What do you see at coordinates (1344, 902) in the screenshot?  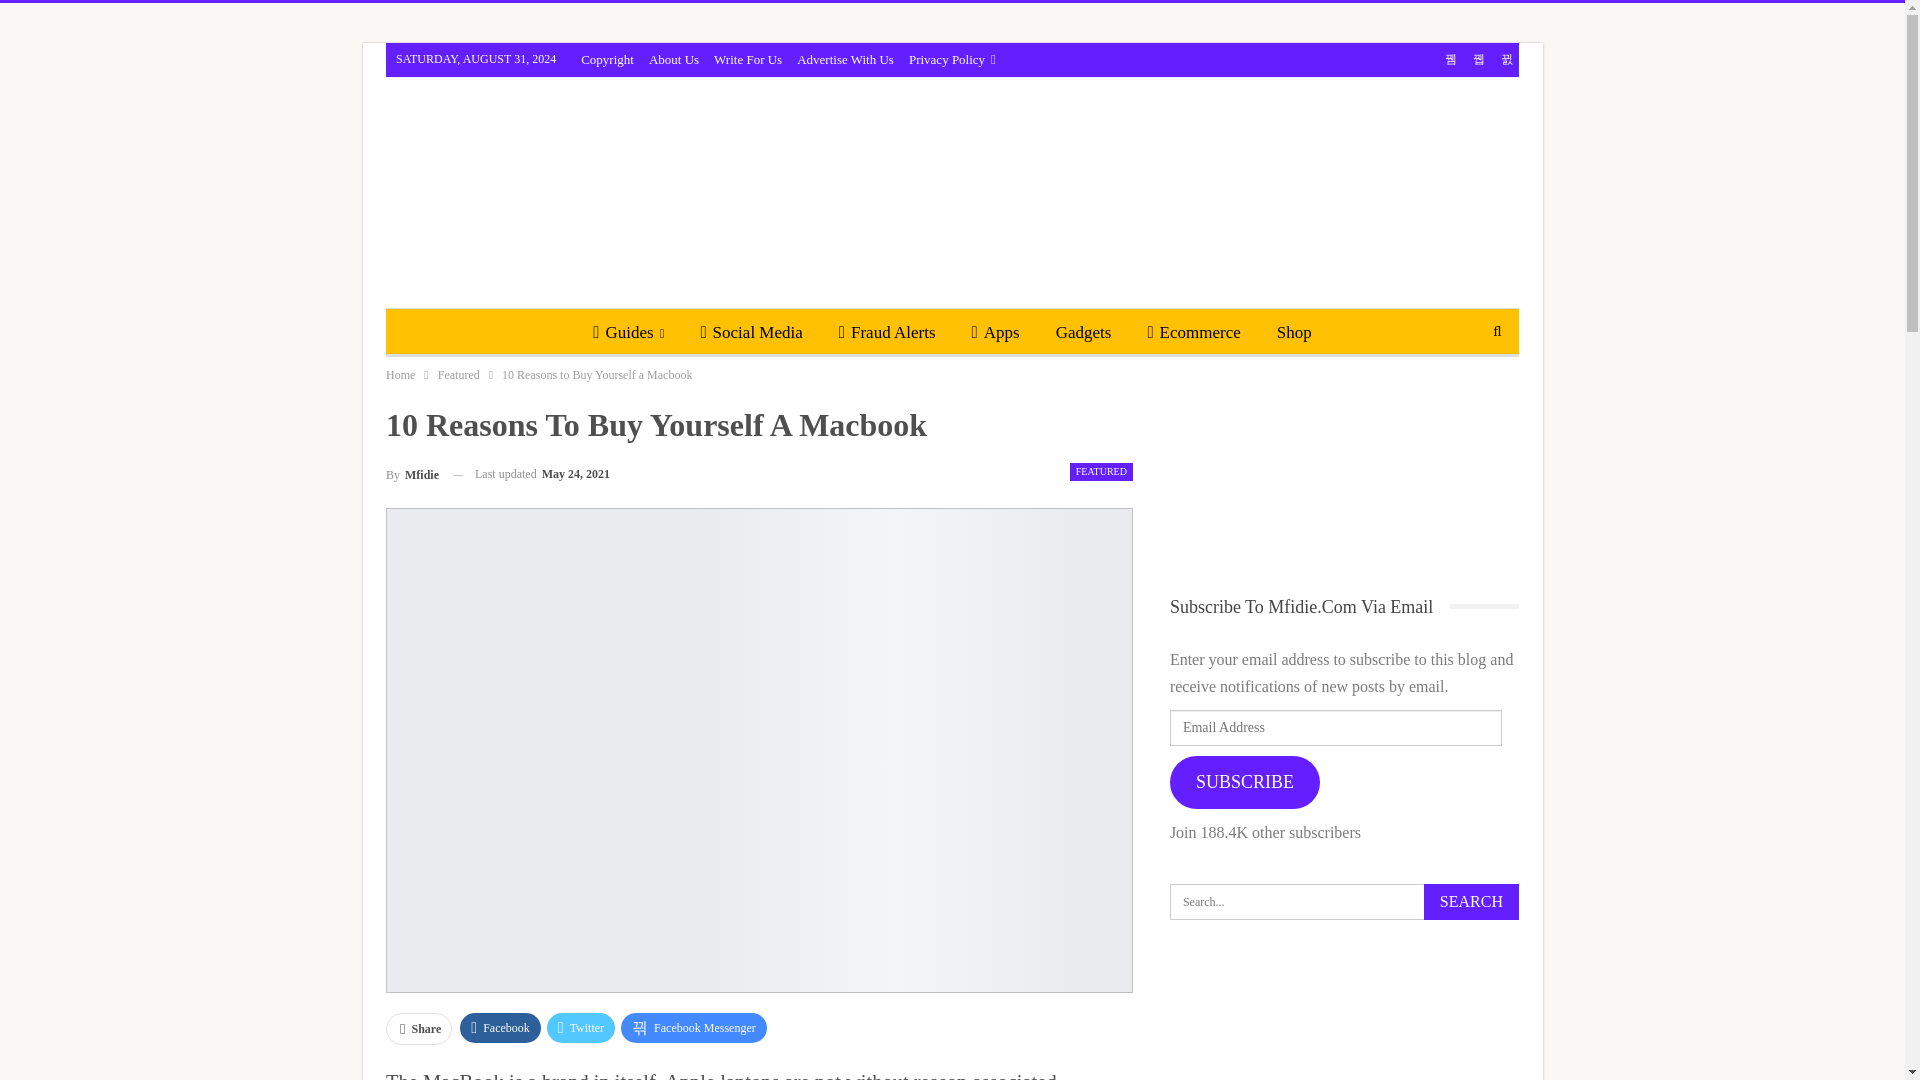 I see `Search for:` at bounding box center [1344, 902].